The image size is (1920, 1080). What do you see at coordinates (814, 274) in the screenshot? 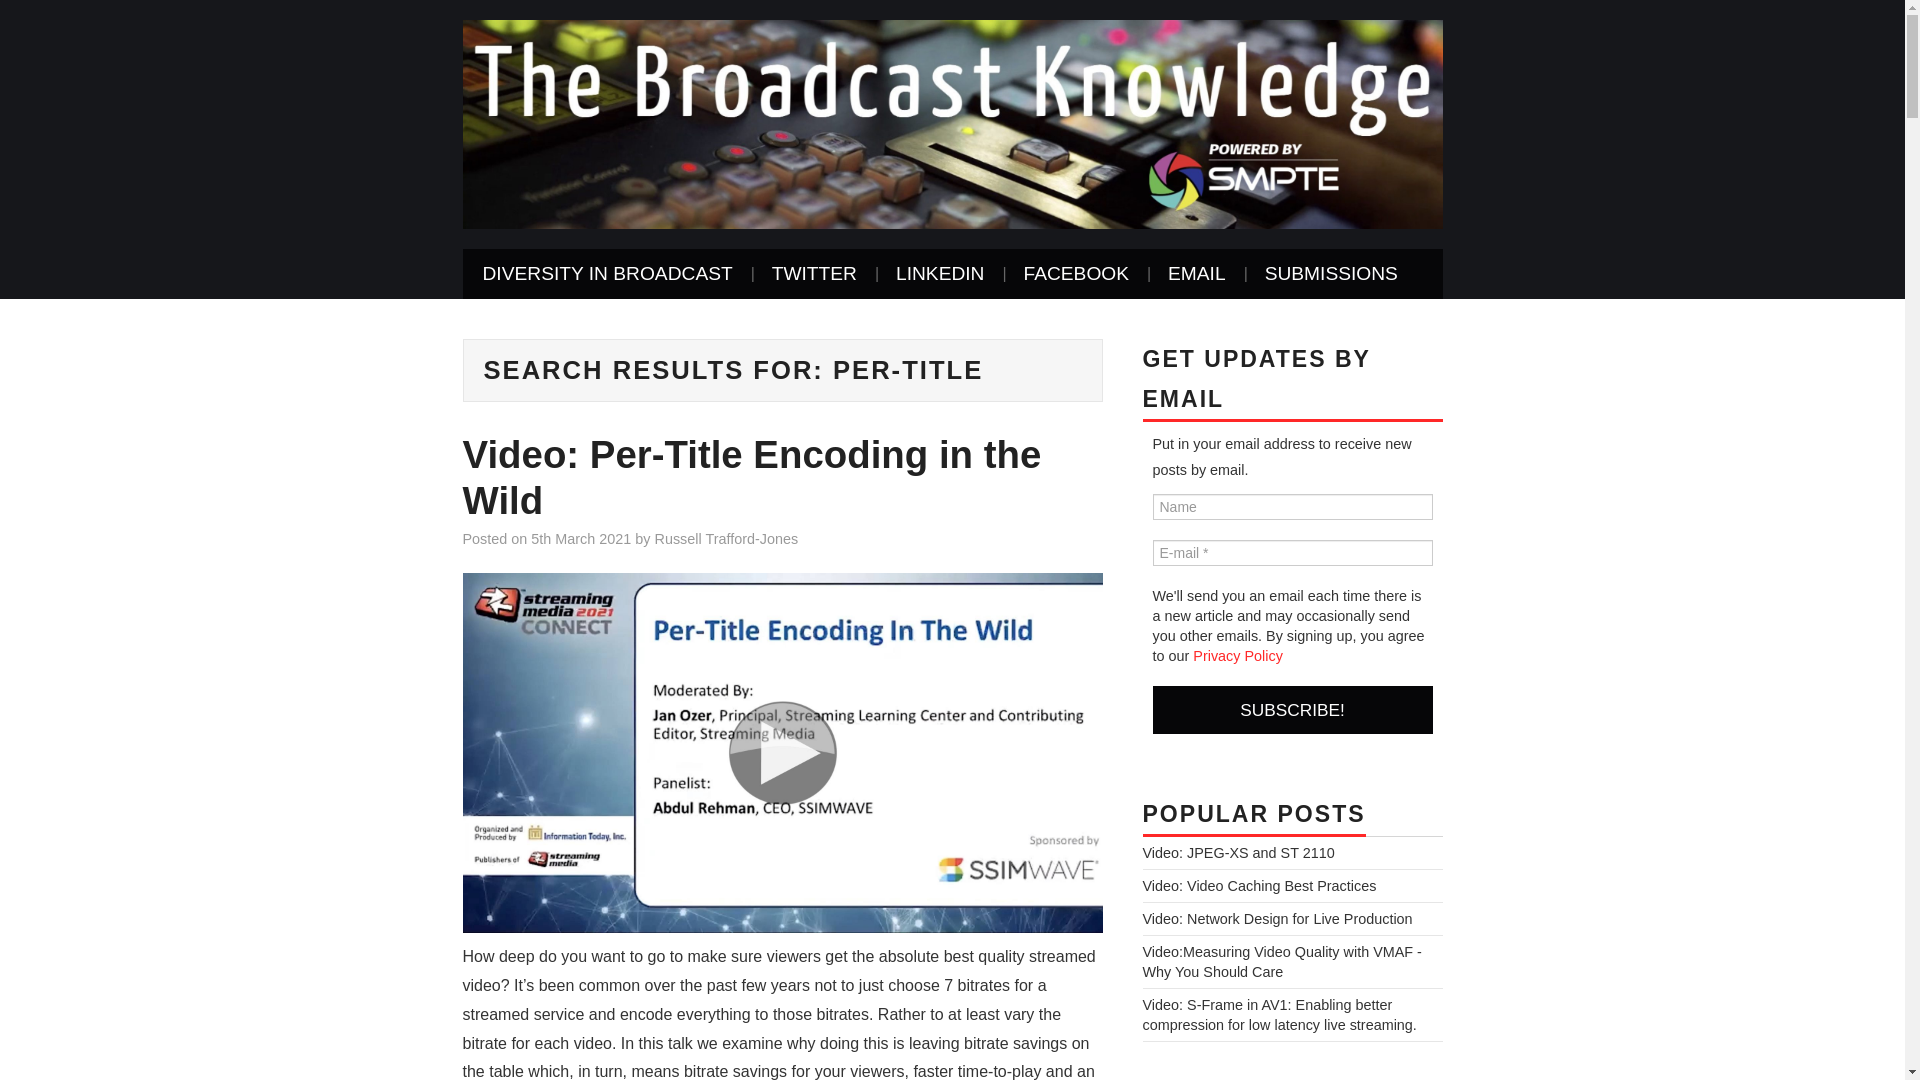
I see `TWITTER` at bounding box center [814, 274].